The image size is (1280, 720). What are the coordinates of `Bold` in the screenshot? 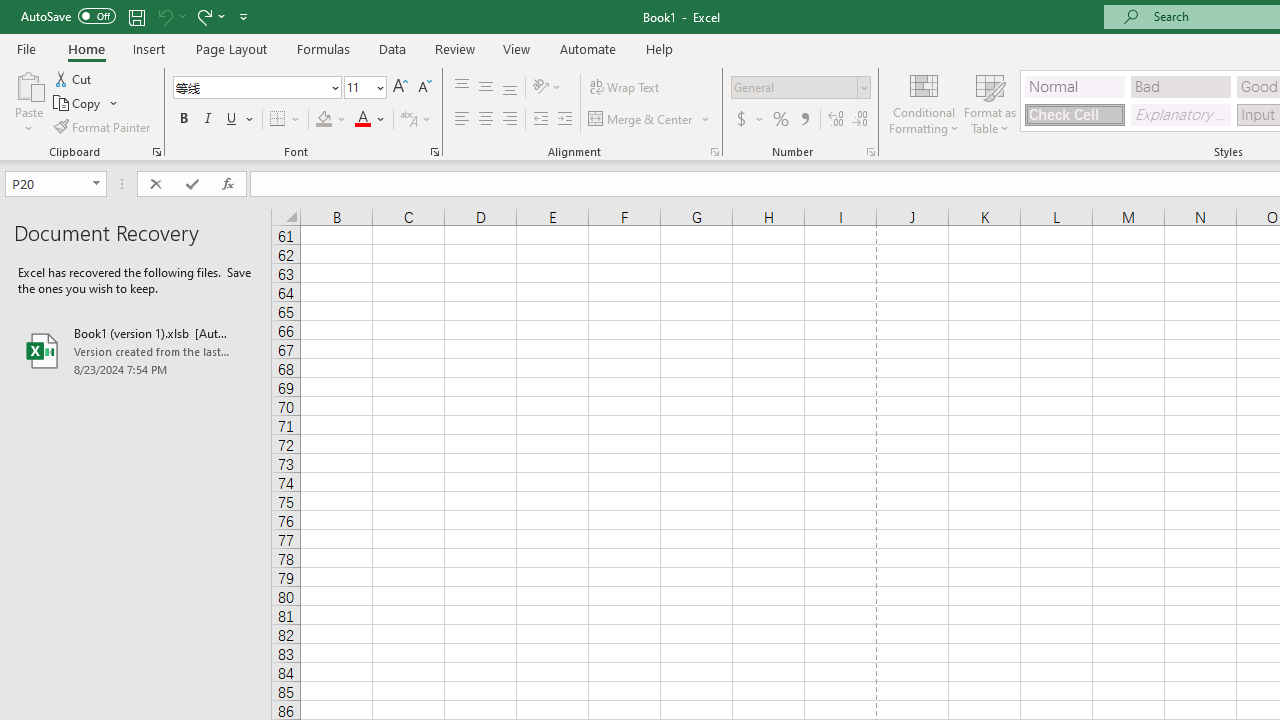 It's located at (183, 120).